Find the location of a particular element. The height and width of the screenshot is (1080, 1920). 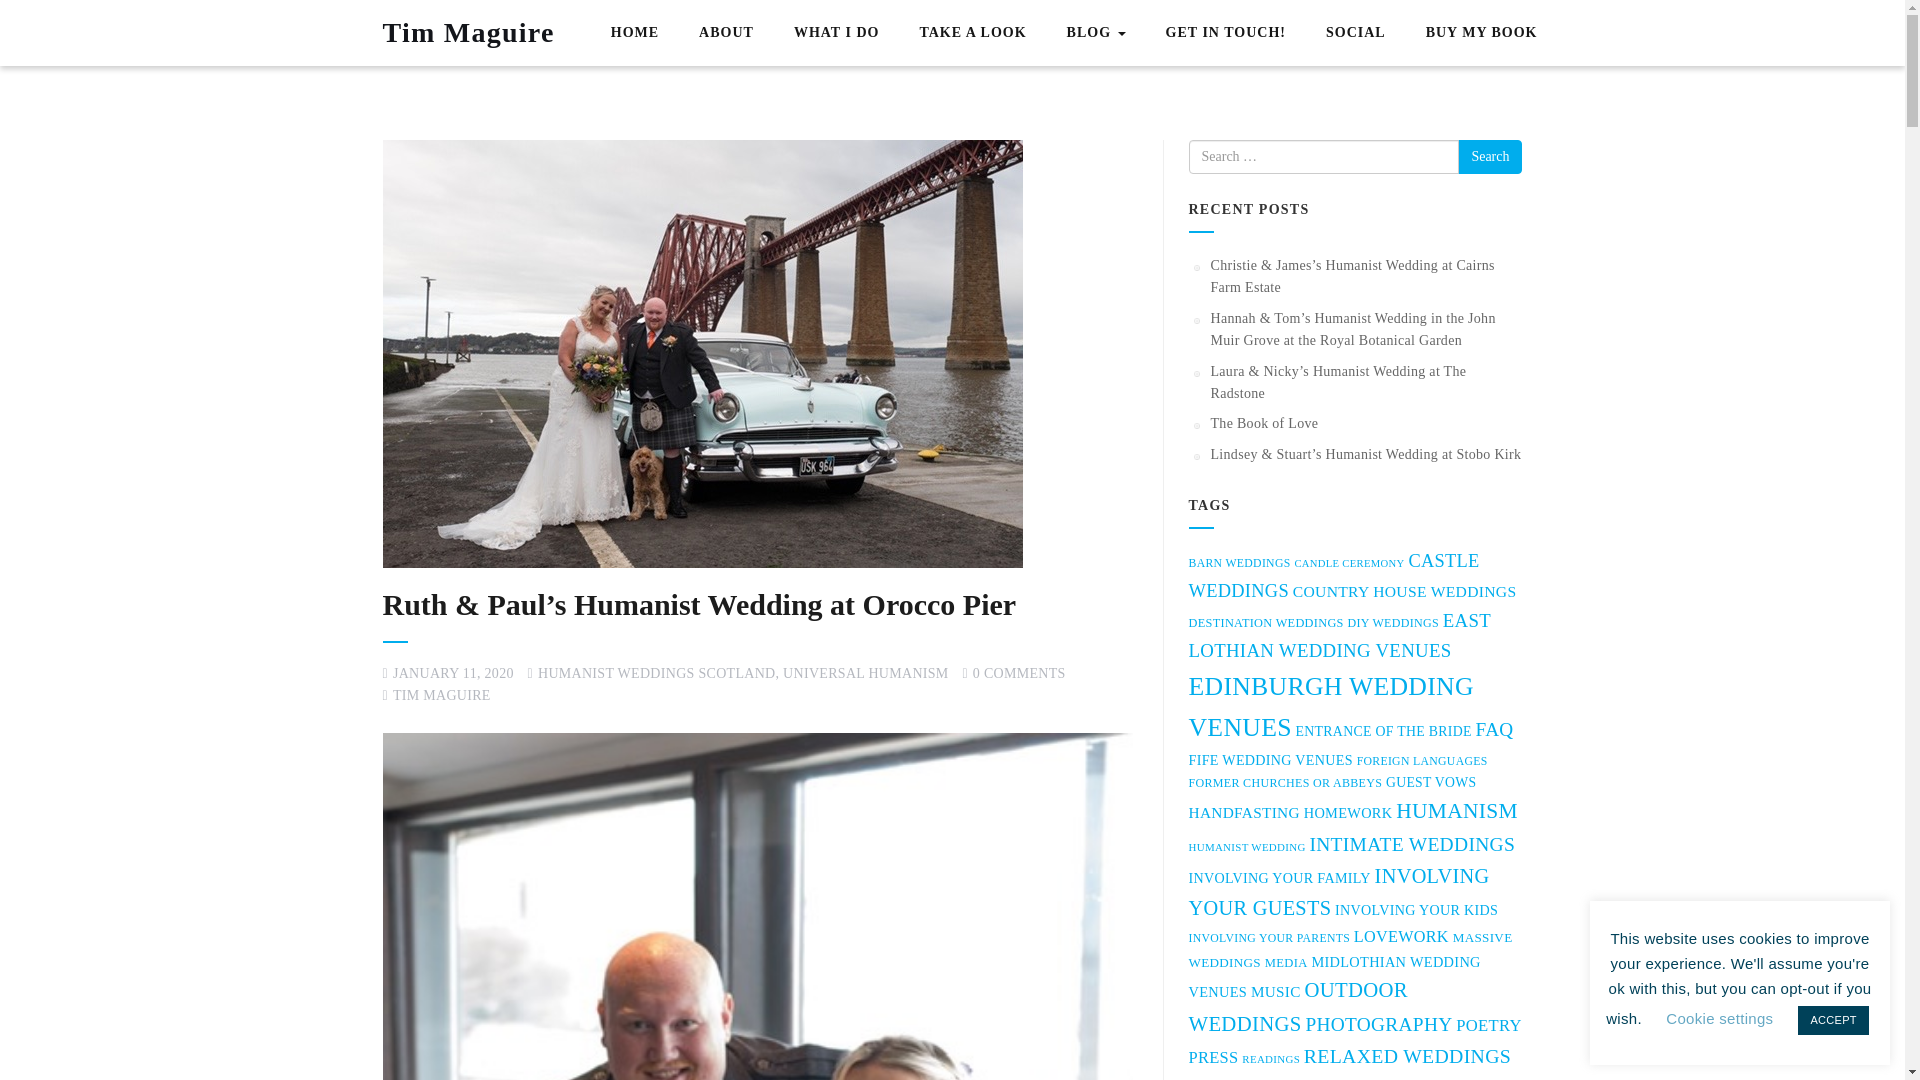

UNIVERSAL HUMANISM is located at coordinates (866, 674).